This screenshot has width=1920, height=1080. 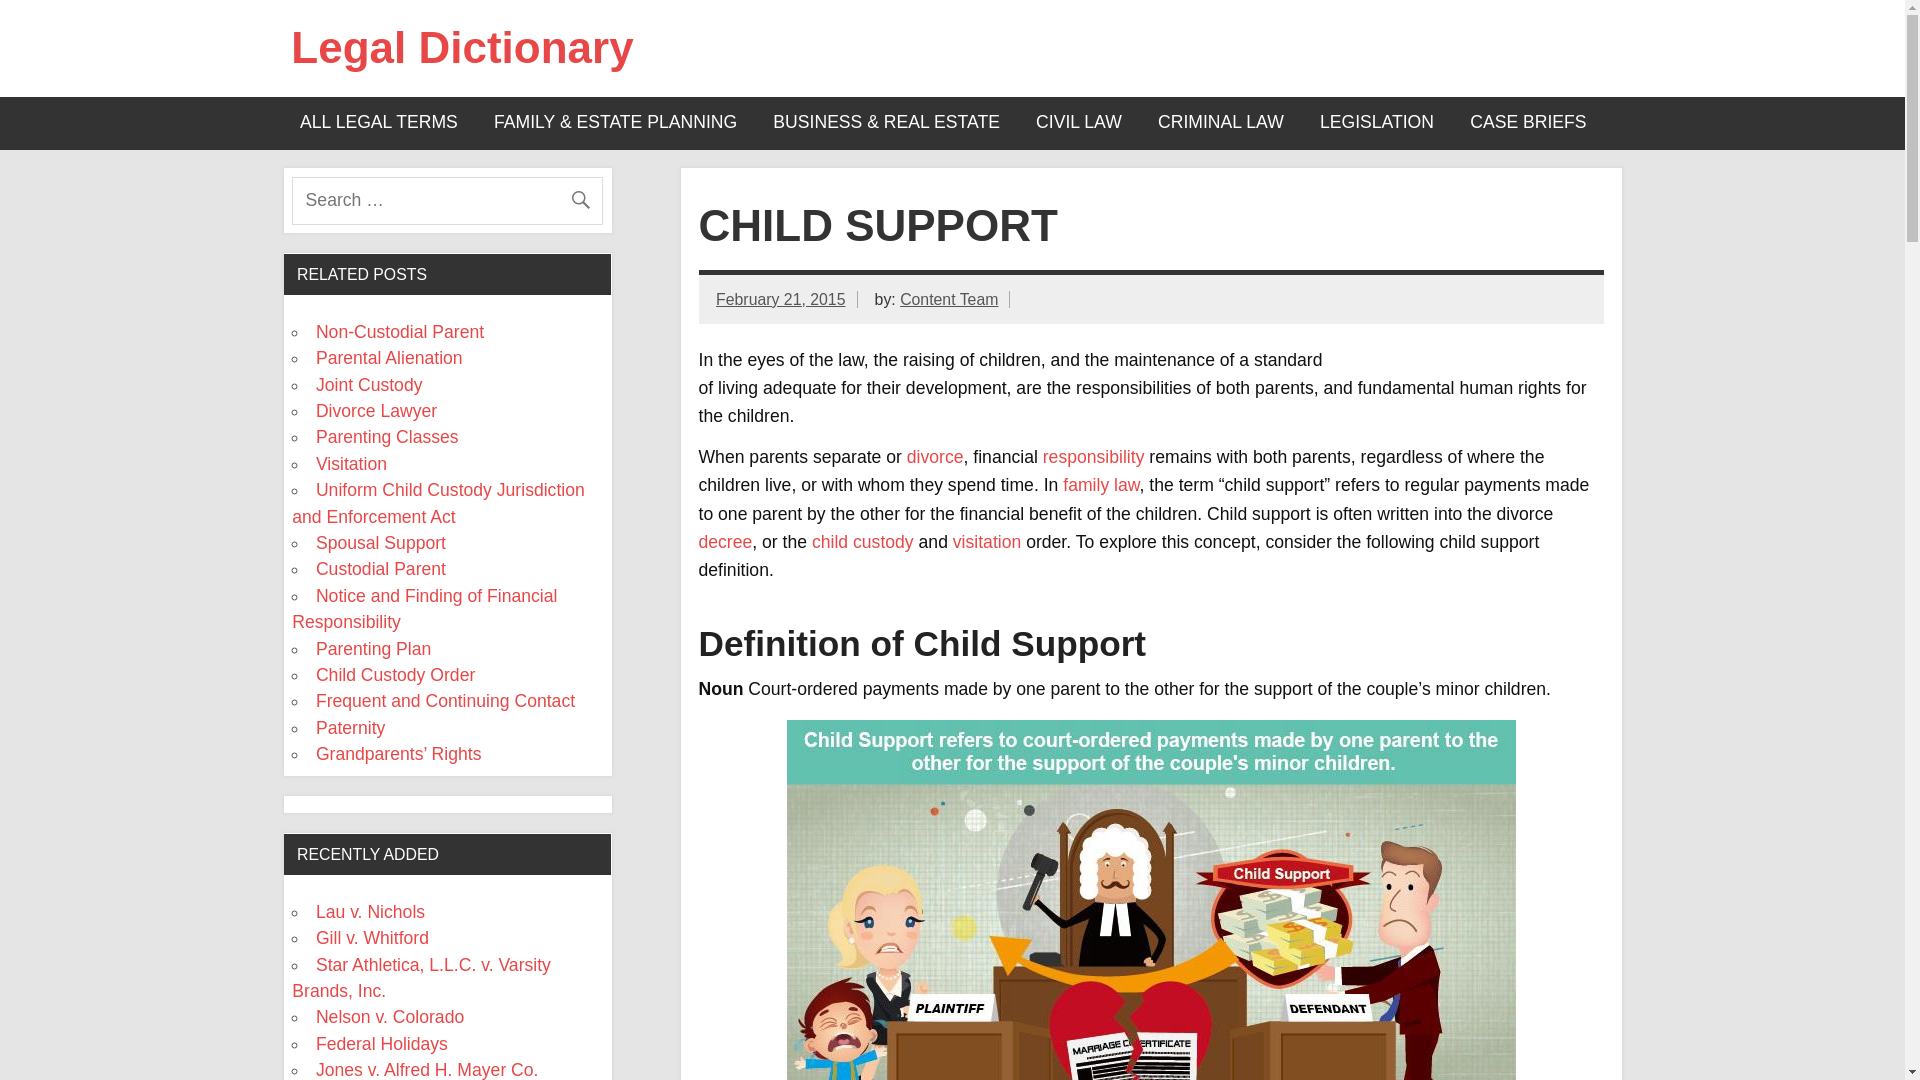 What do you see at coordinates (780, 298) in the screenshot?
I see `8:45 pm` at bounding box center [780, 298].